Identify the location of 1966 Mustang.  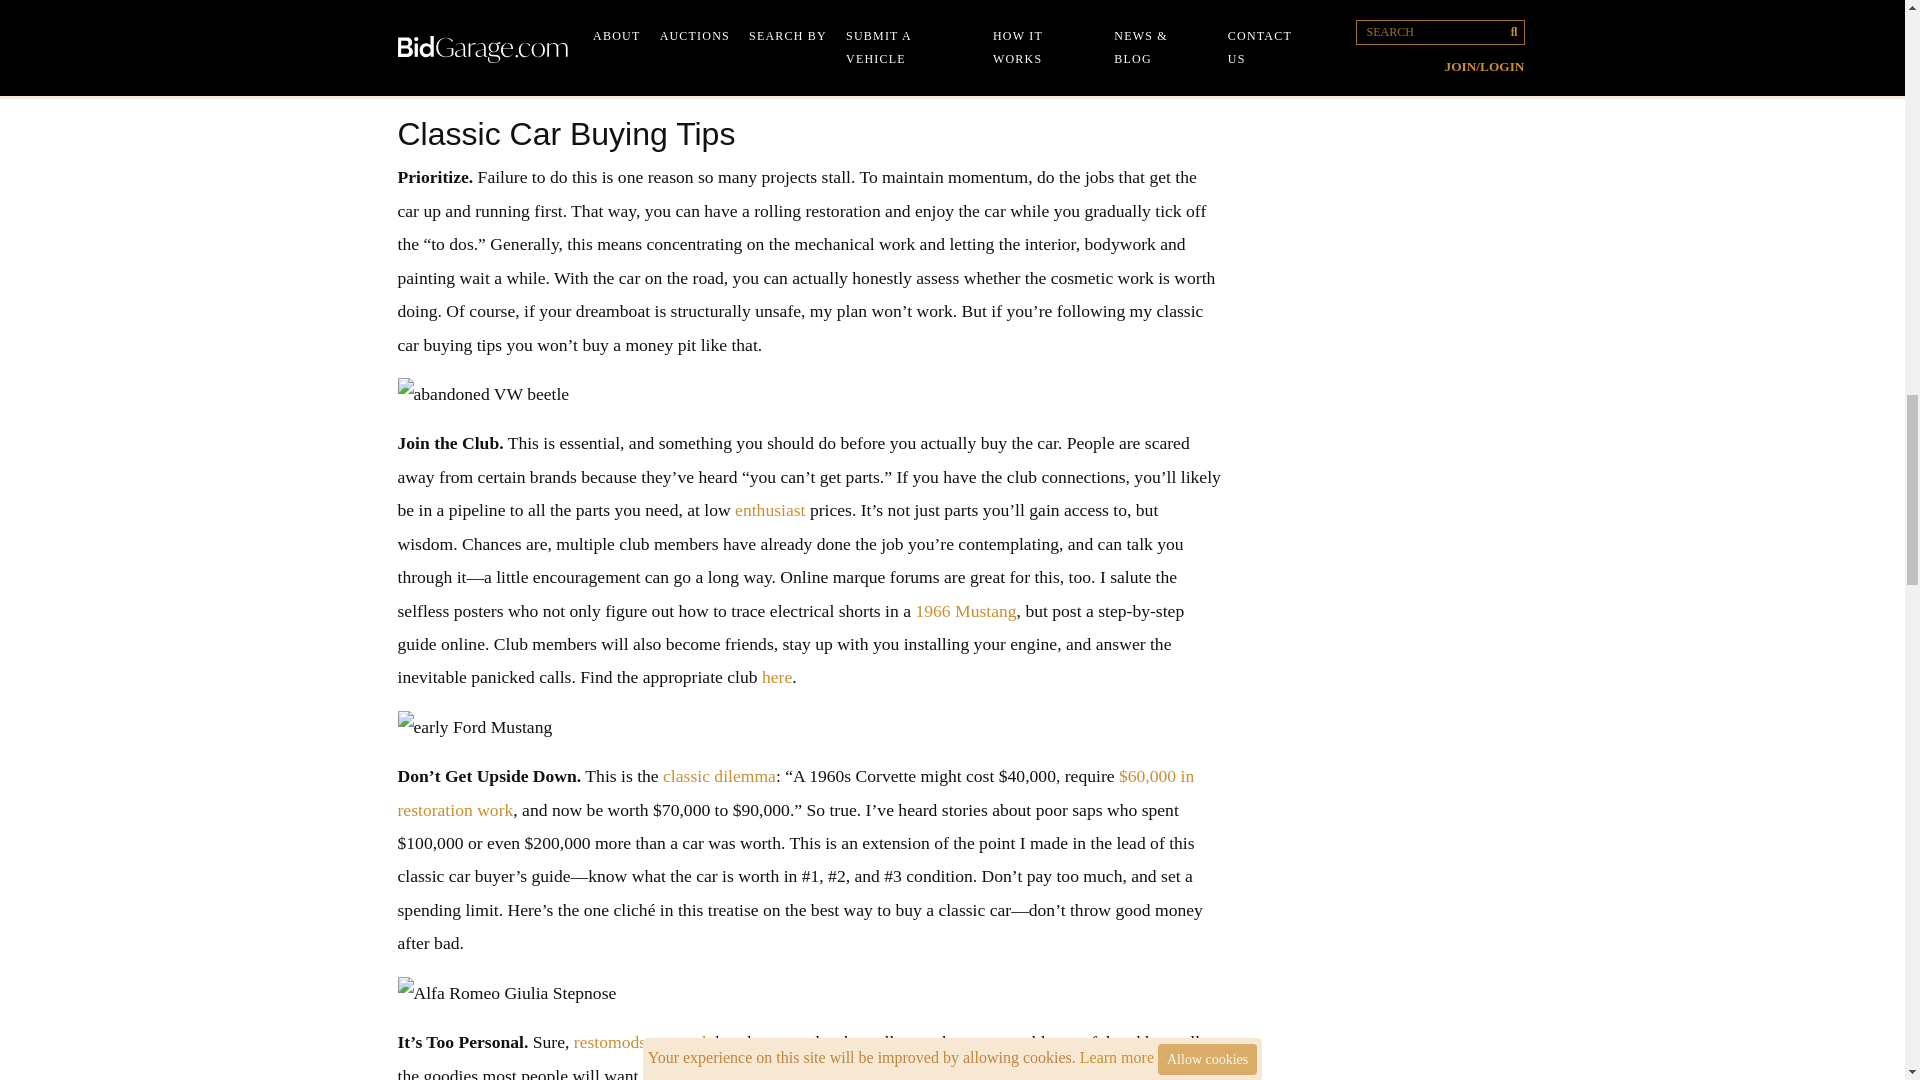
(965, 610).